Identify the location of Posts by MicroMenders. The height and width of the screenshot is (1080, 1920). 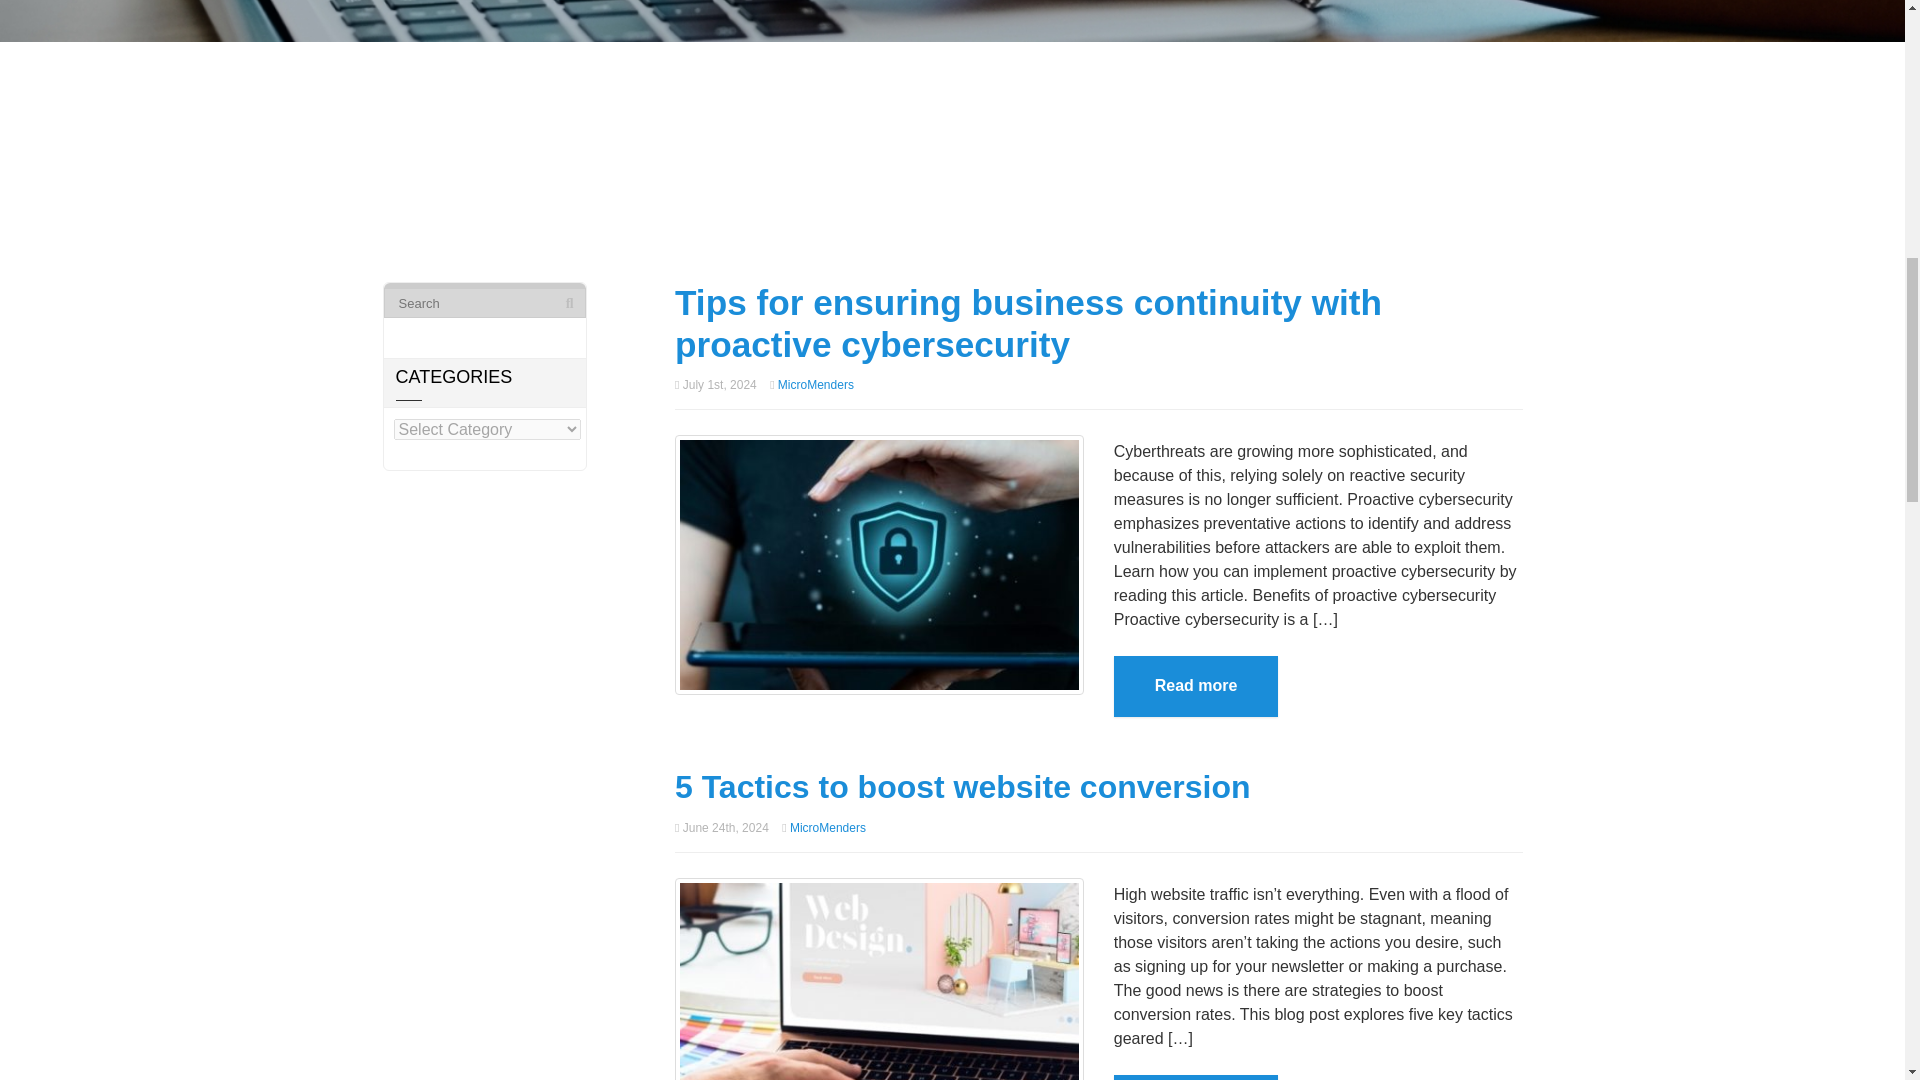
(816, 385).